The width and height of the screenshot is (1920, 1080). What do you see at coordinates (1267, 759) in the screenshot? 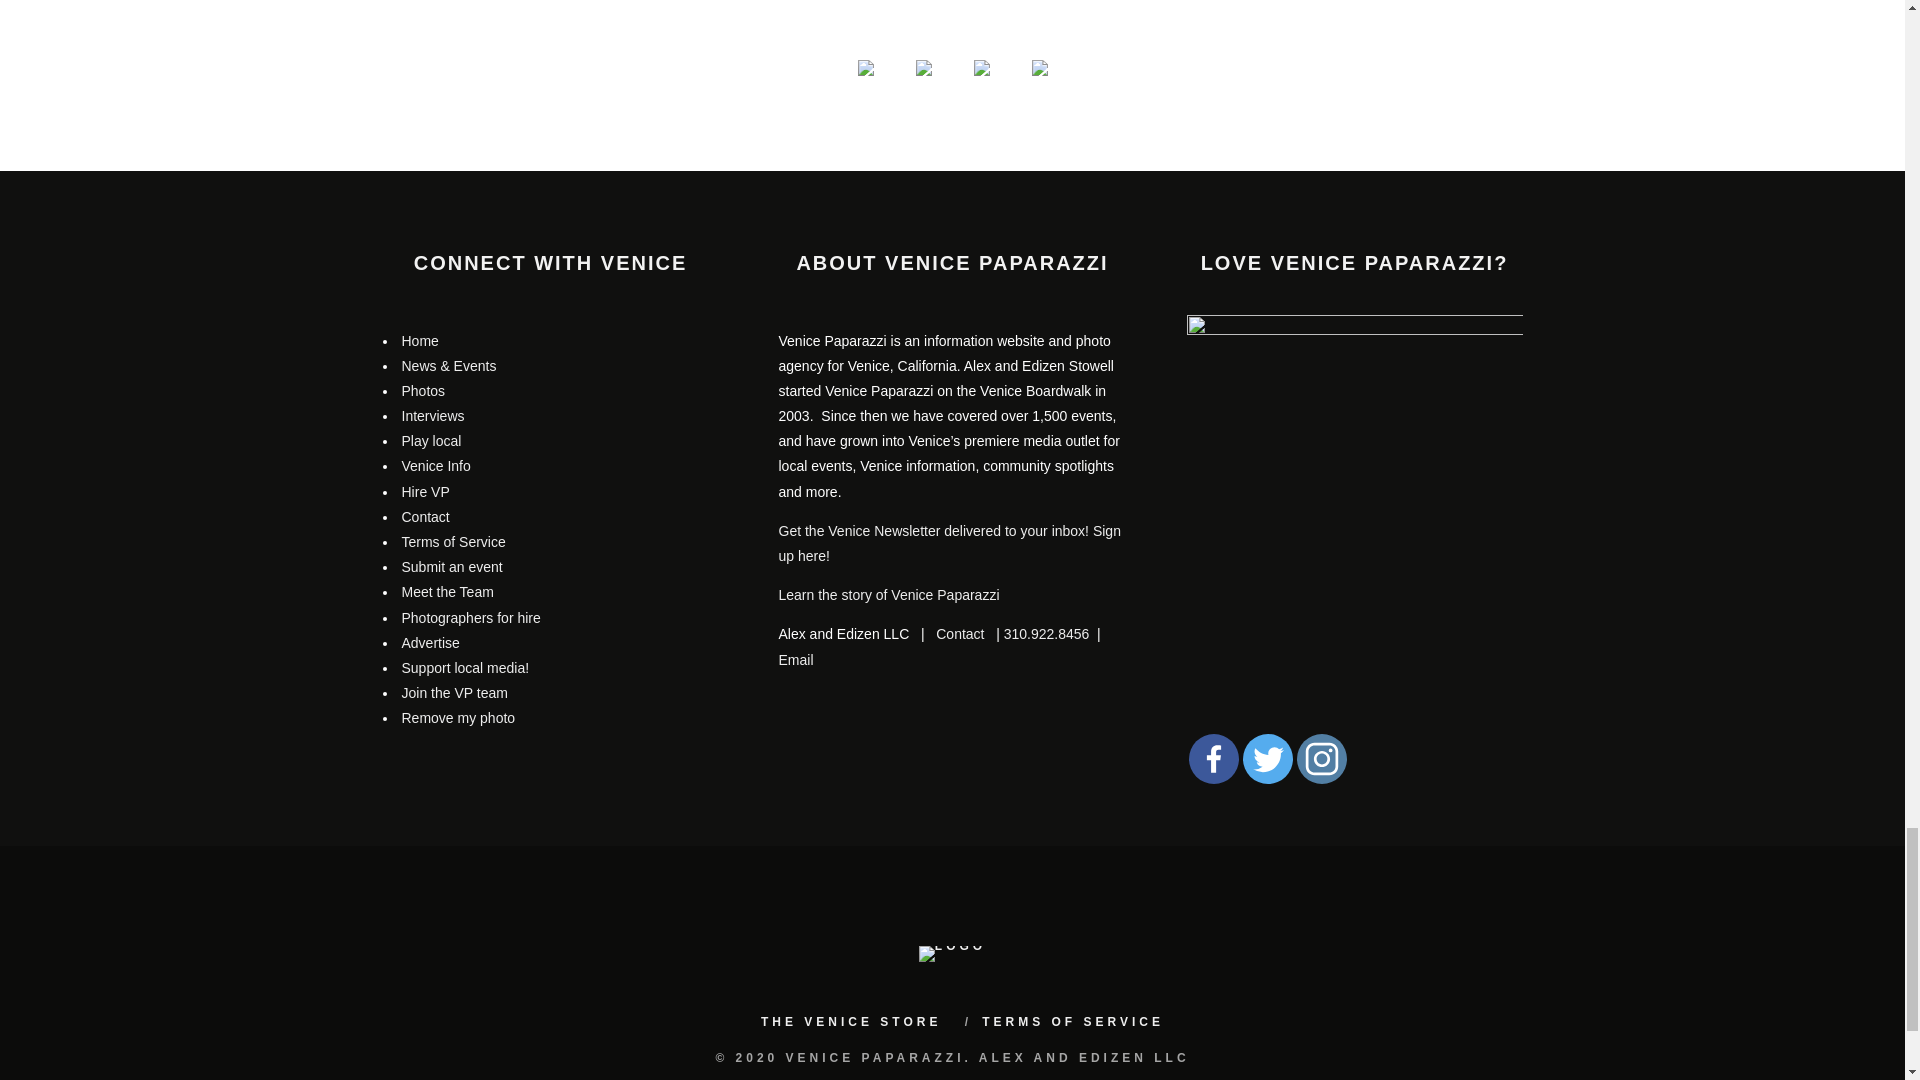
I see `Twitter` at bounding box center [1267, 759].